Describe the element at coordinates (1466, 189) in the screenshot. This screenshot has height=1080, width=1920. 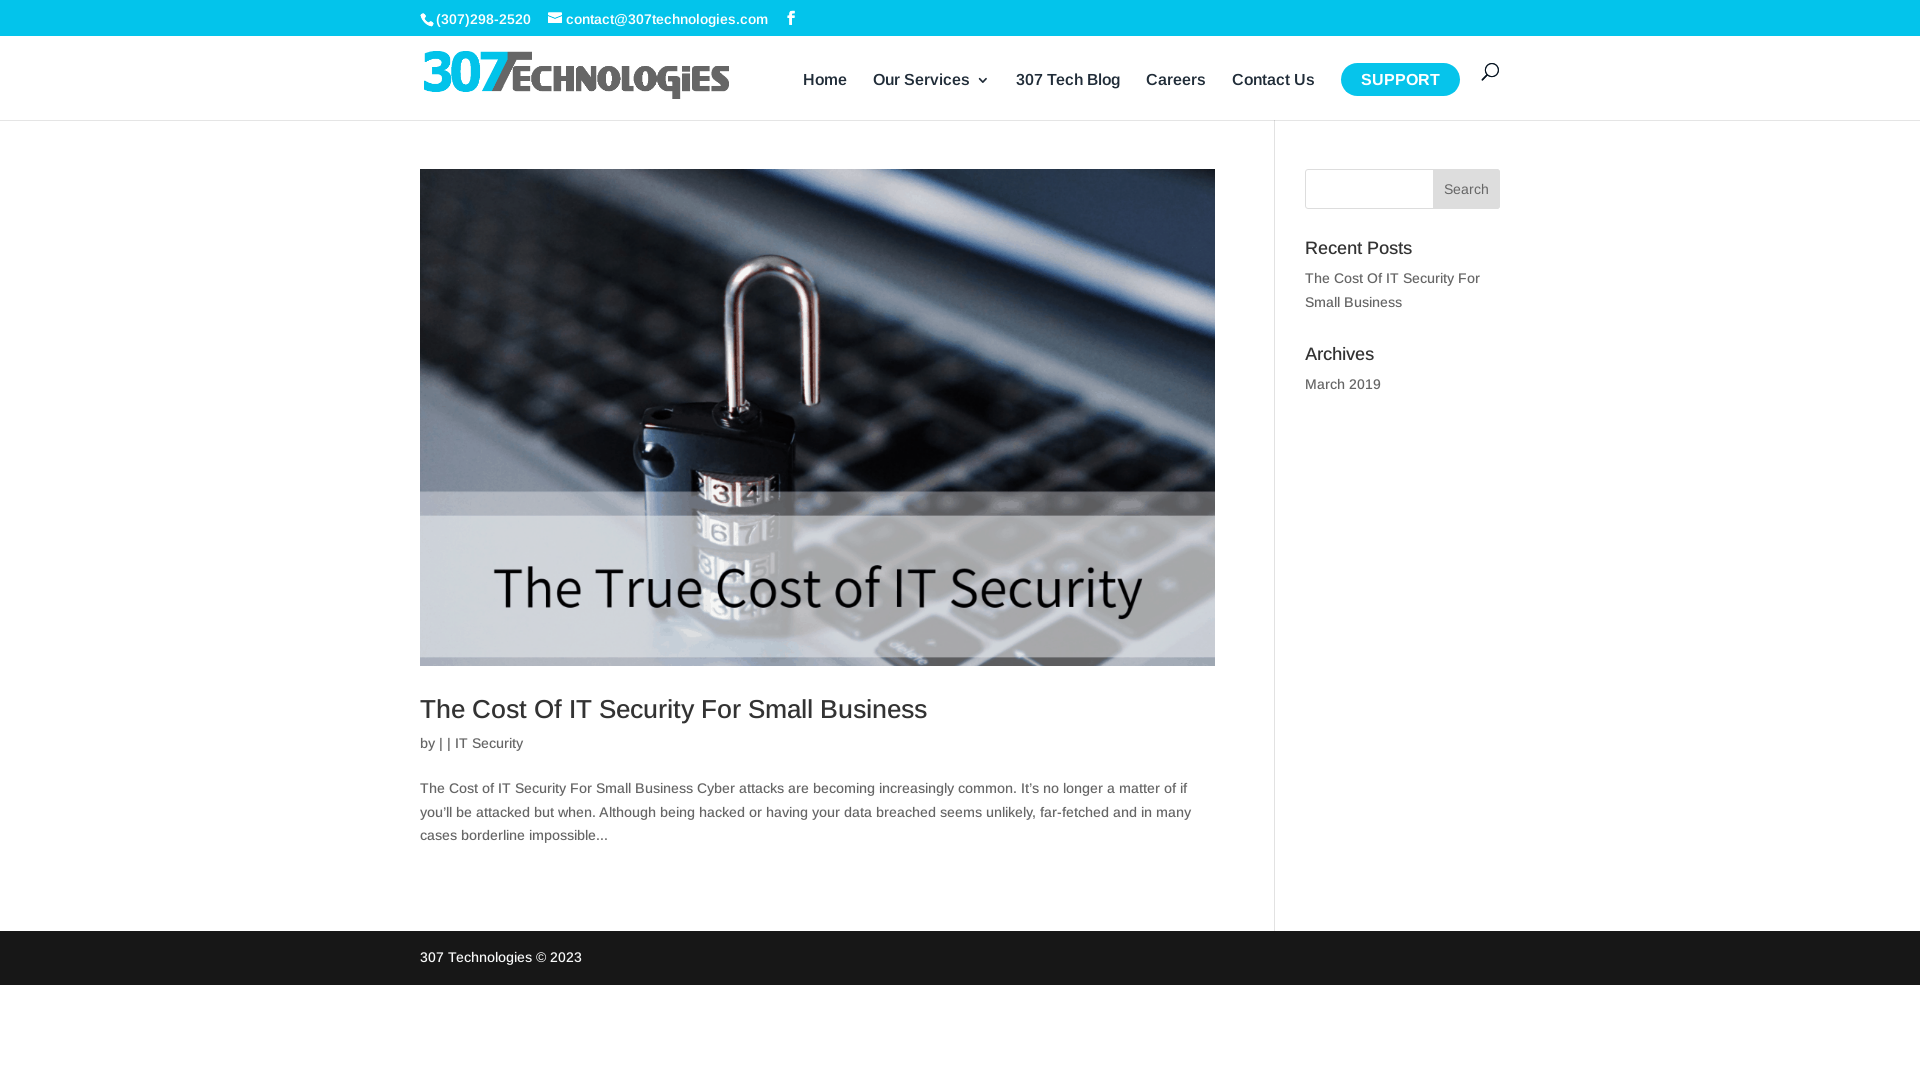
I see `Search` at that location.